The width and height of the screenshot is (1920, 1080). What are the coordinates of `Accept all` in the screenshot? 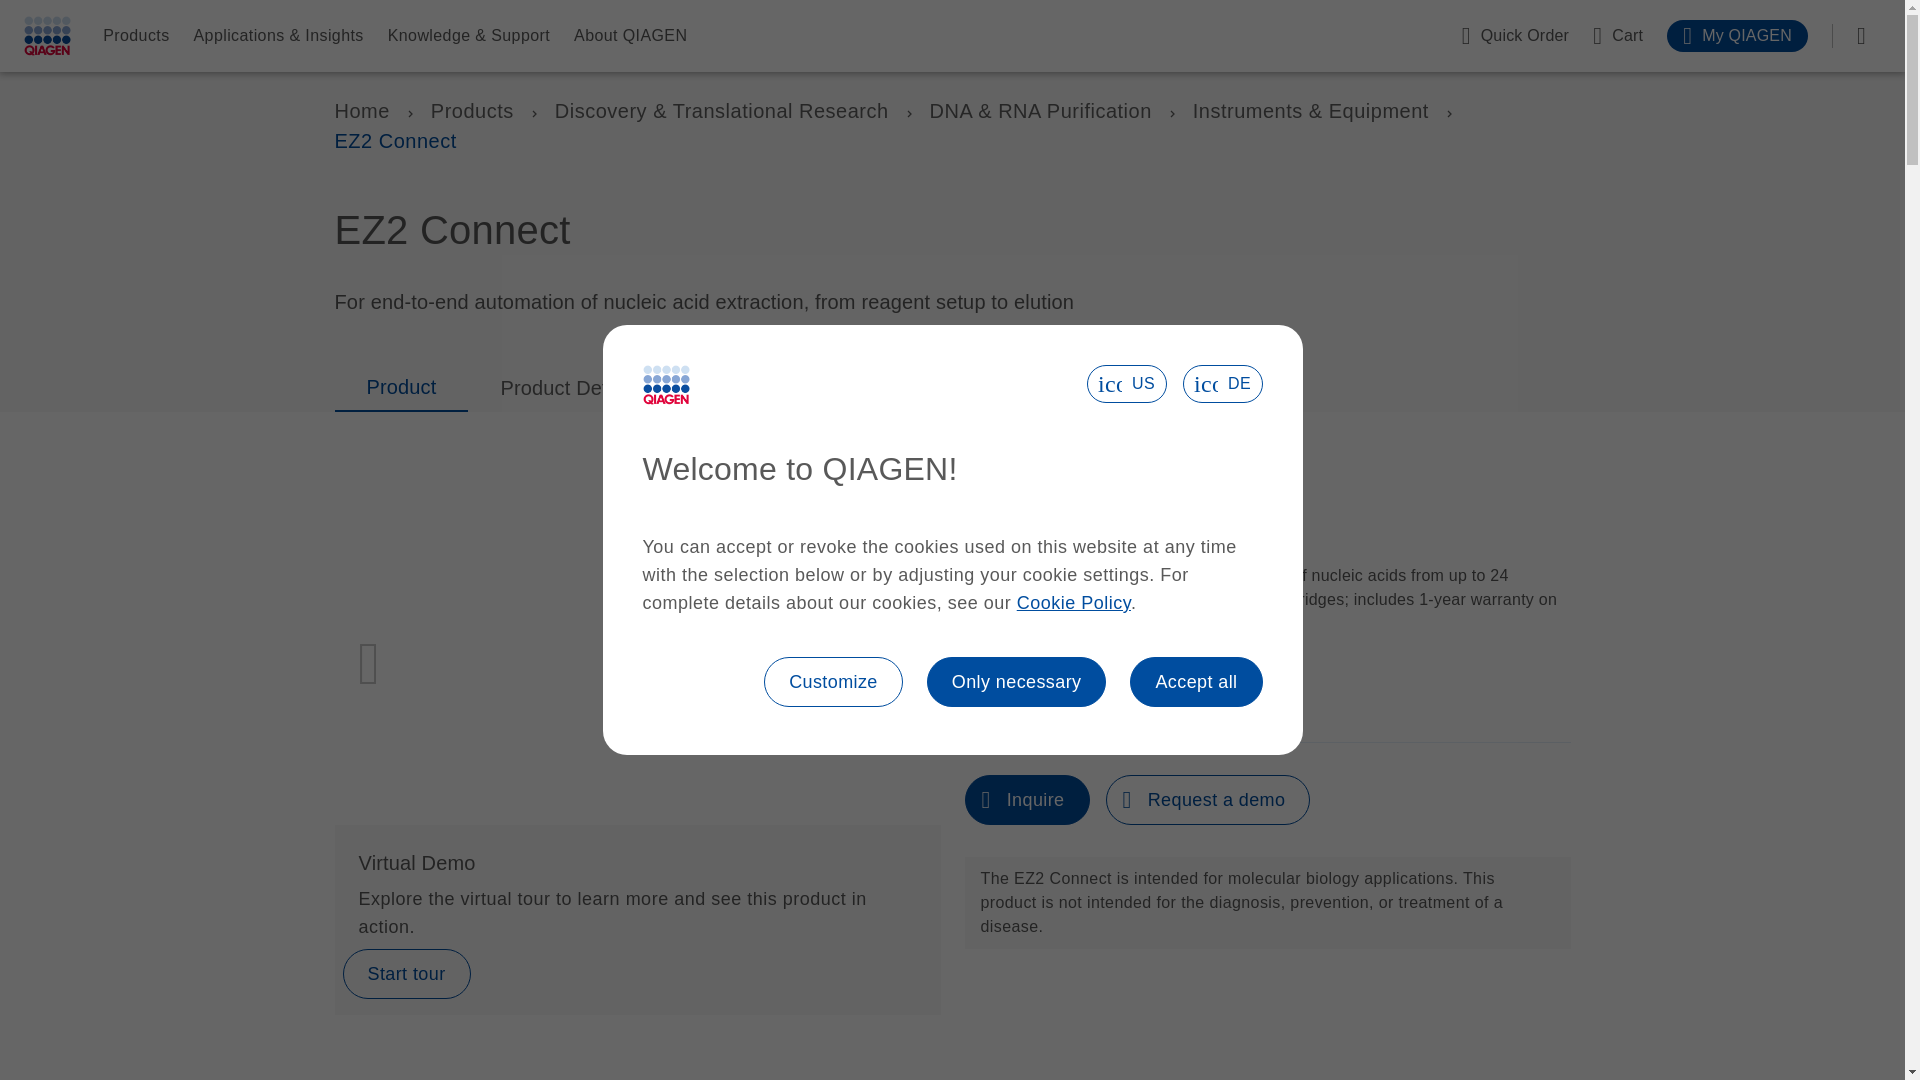 It's located at (1196, 682).